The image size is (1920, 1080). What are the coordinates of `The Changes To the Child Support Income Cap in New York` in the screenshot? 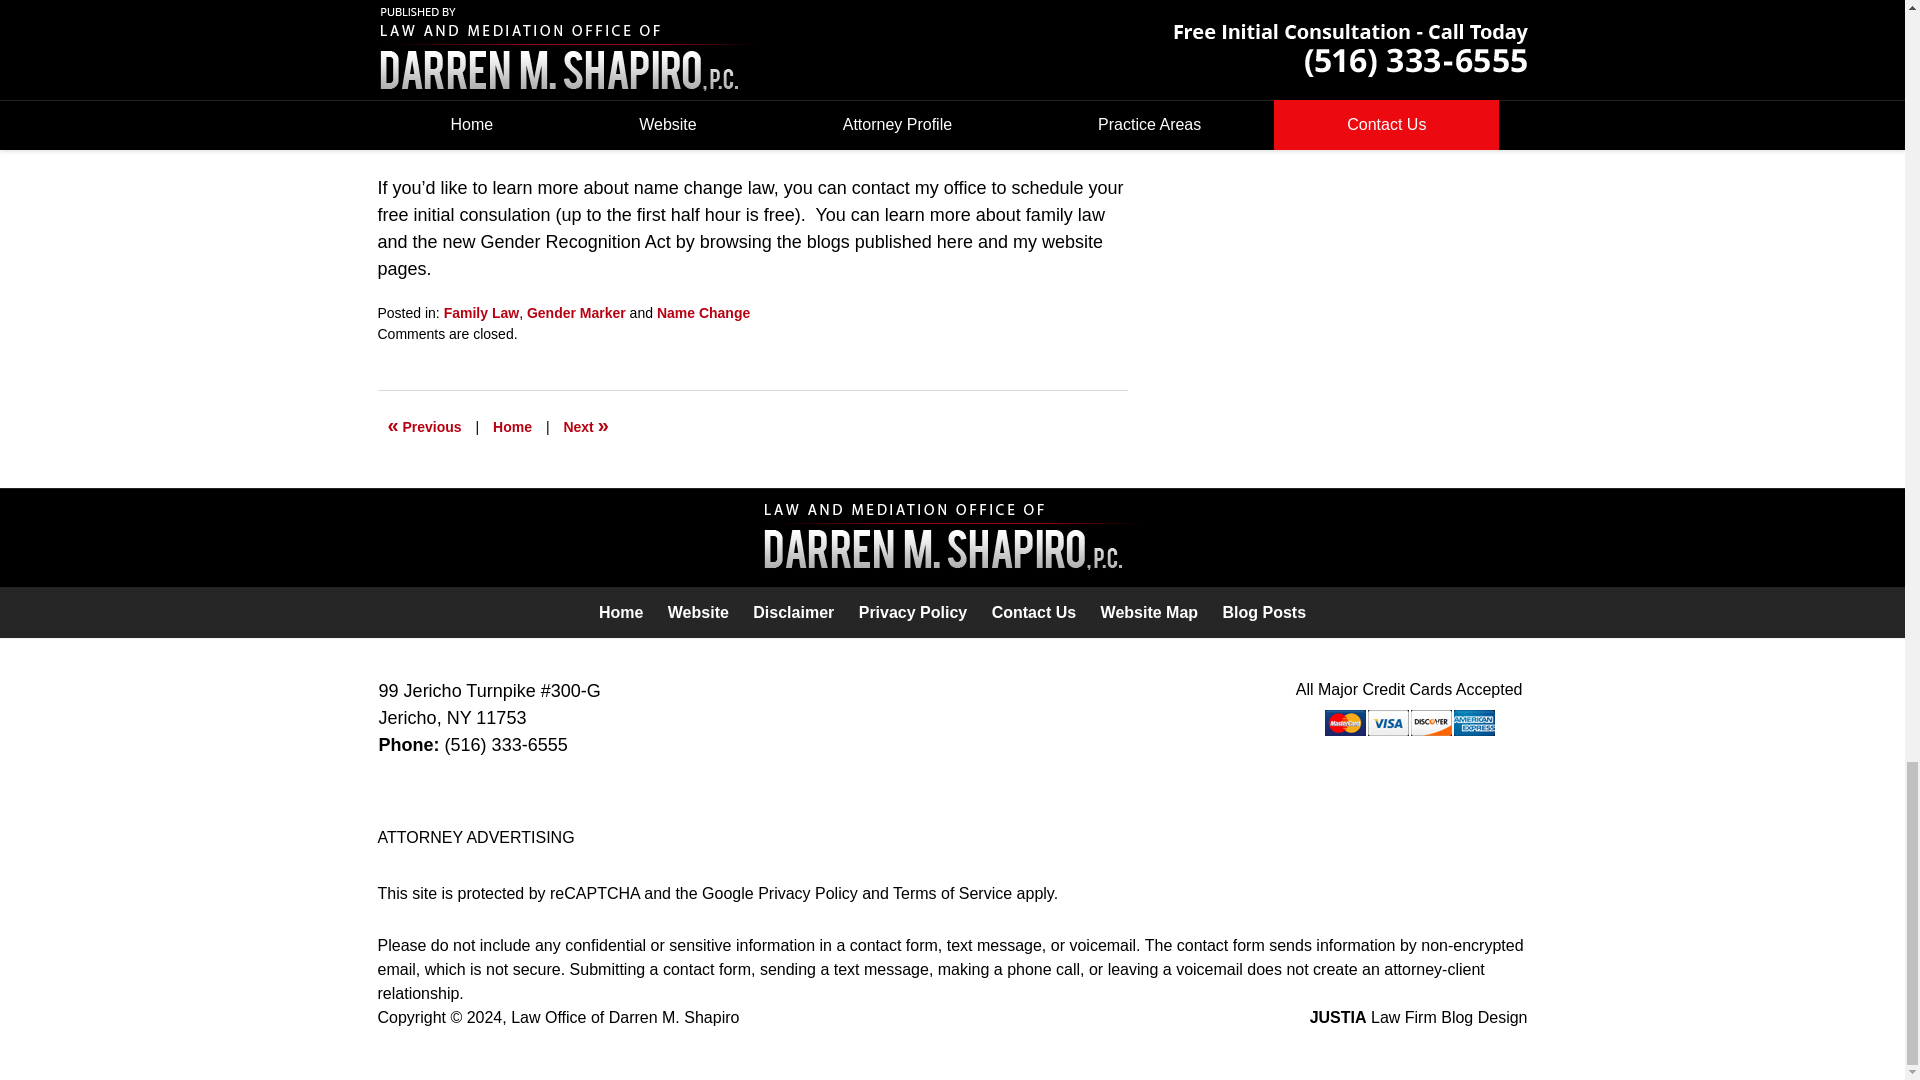 It's located at (585, 426).